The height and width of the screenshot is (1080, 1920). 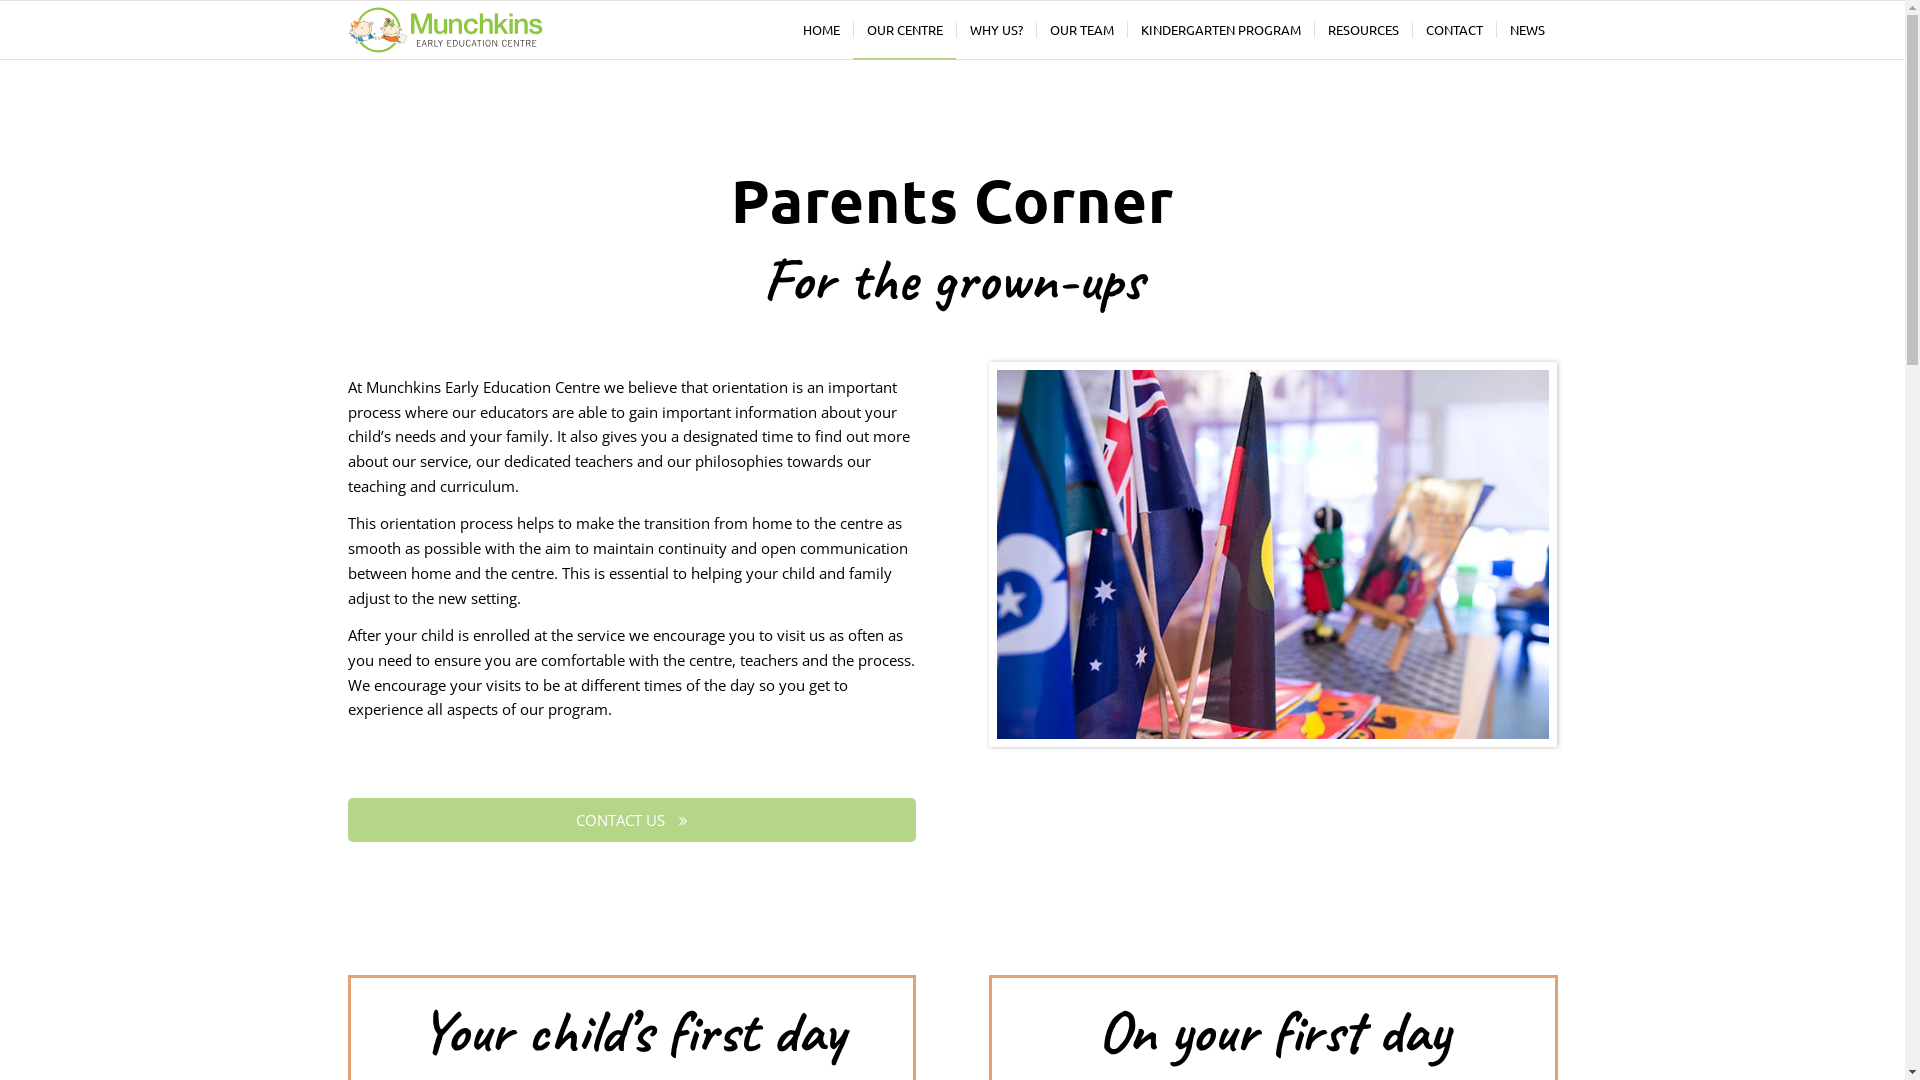 What do you see at coordinates (904, 30) in the screenshot?
I see `OUR CENTRE` at bounding box center [904, 30].